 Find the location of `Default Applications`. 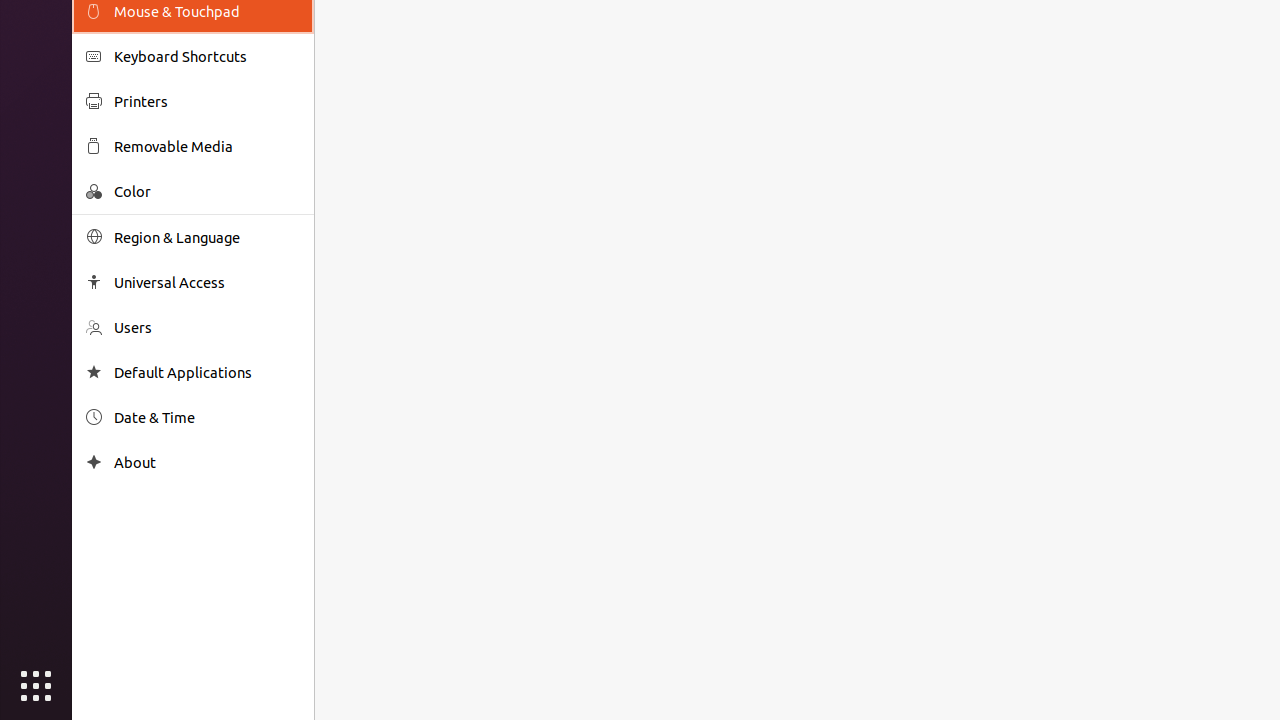

Default Applications is located at coordinates (207, 372).